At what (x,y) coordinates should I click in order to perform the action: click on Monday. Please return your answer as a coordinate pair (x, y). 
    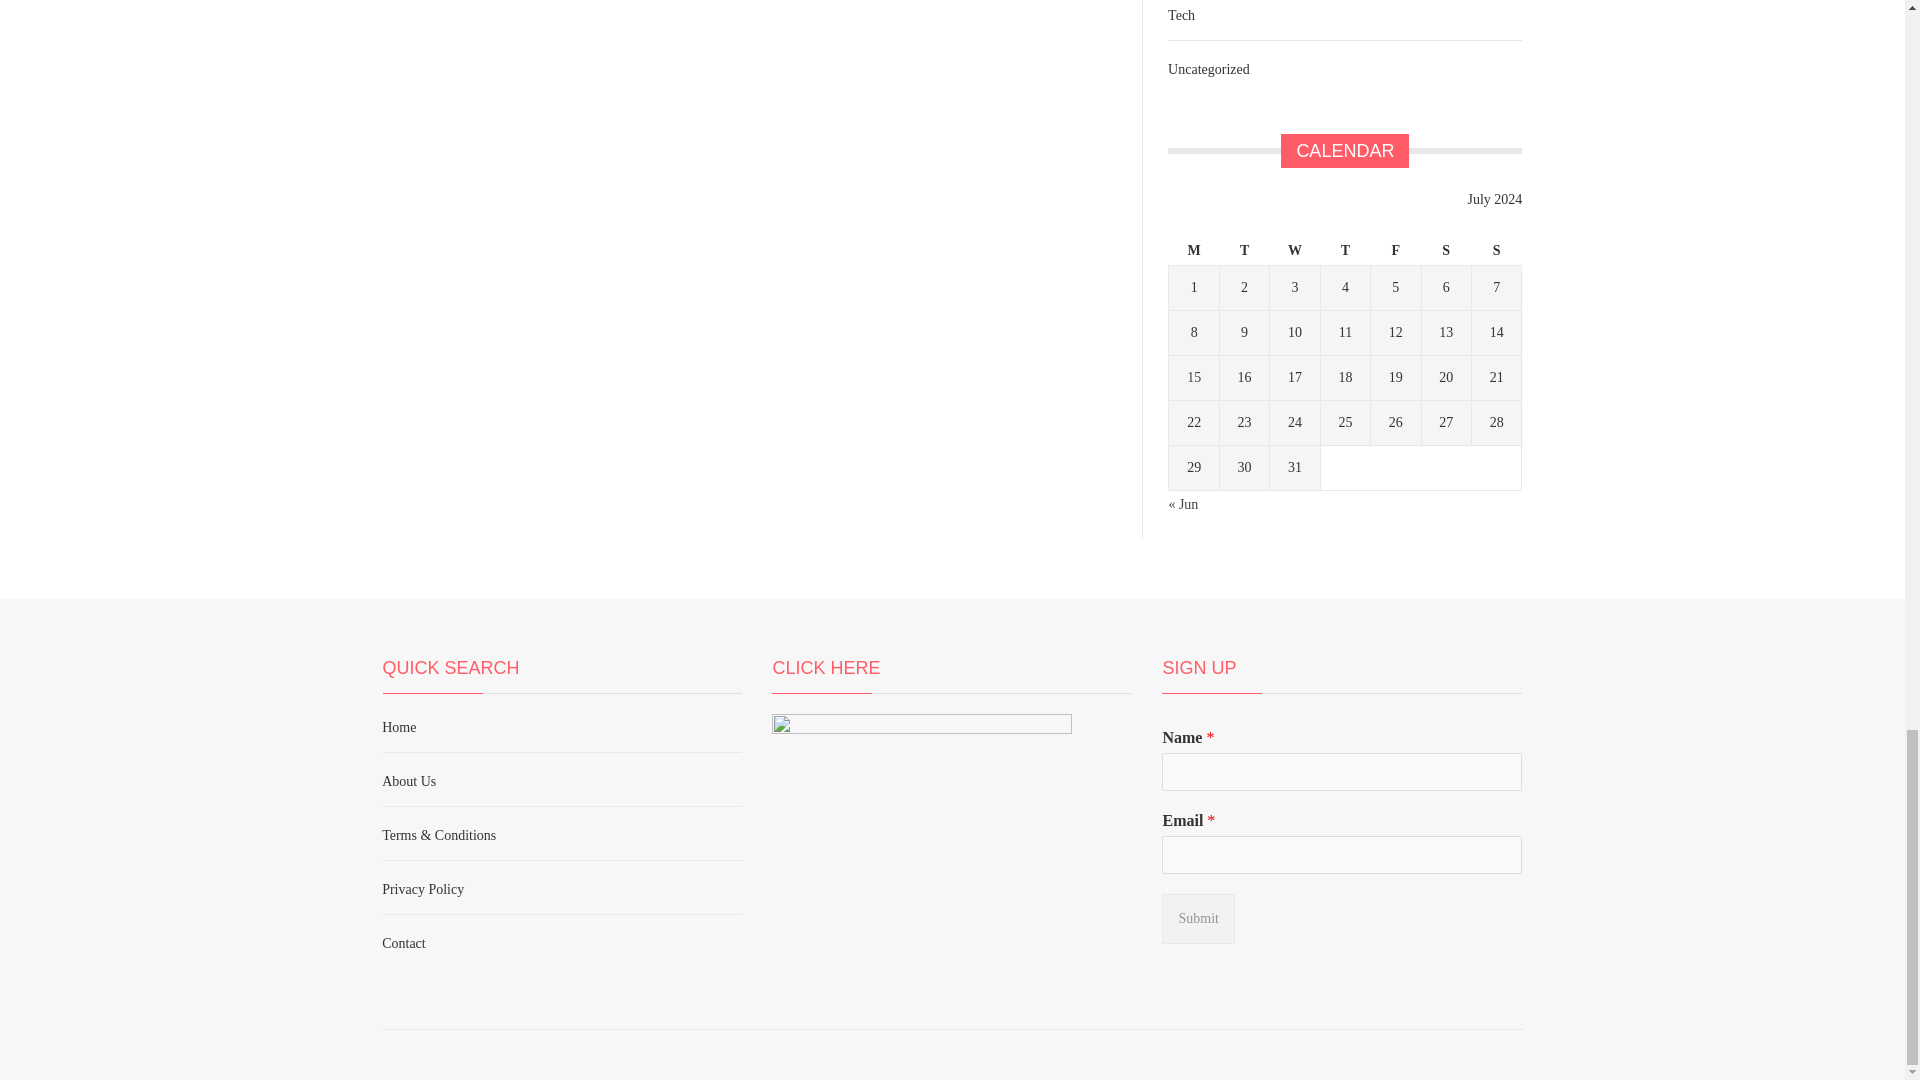
    Looking at the image, I should click on (1194, 250).